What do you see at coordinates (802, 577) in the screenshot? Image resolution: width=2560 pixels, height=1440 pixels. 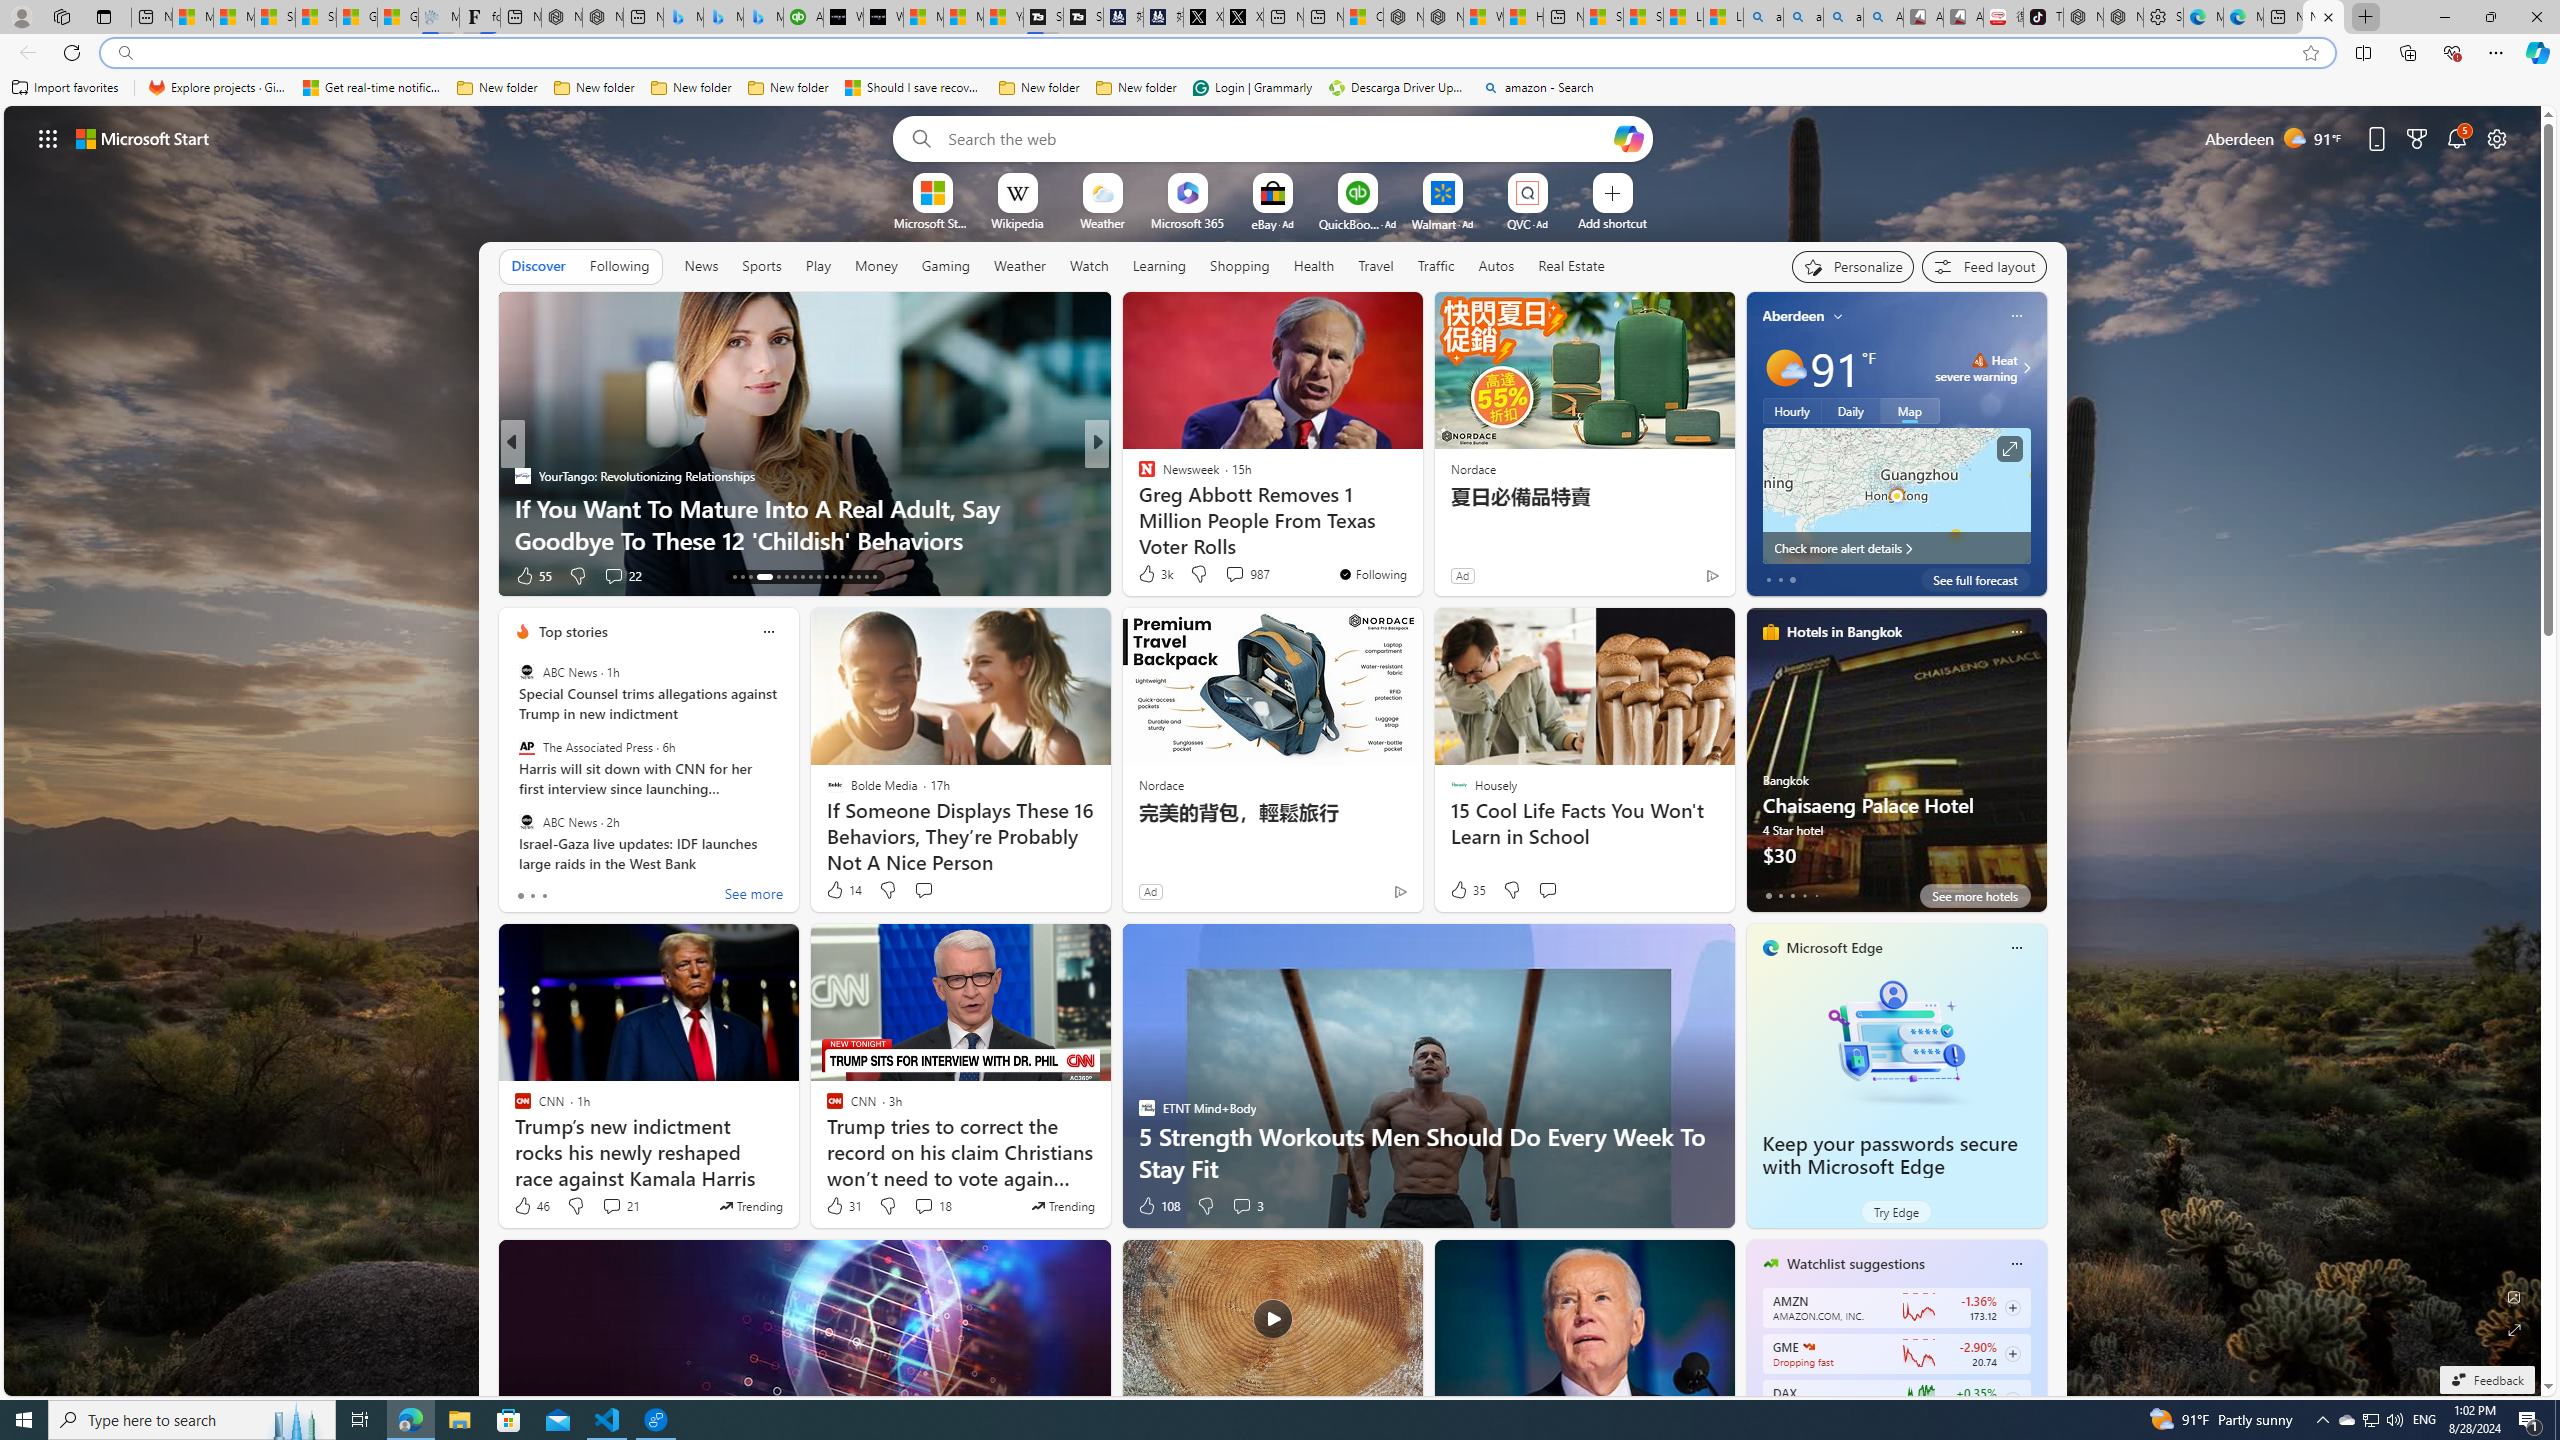 I see `AutomationID: tab-20` at bounding box center [802, 577].